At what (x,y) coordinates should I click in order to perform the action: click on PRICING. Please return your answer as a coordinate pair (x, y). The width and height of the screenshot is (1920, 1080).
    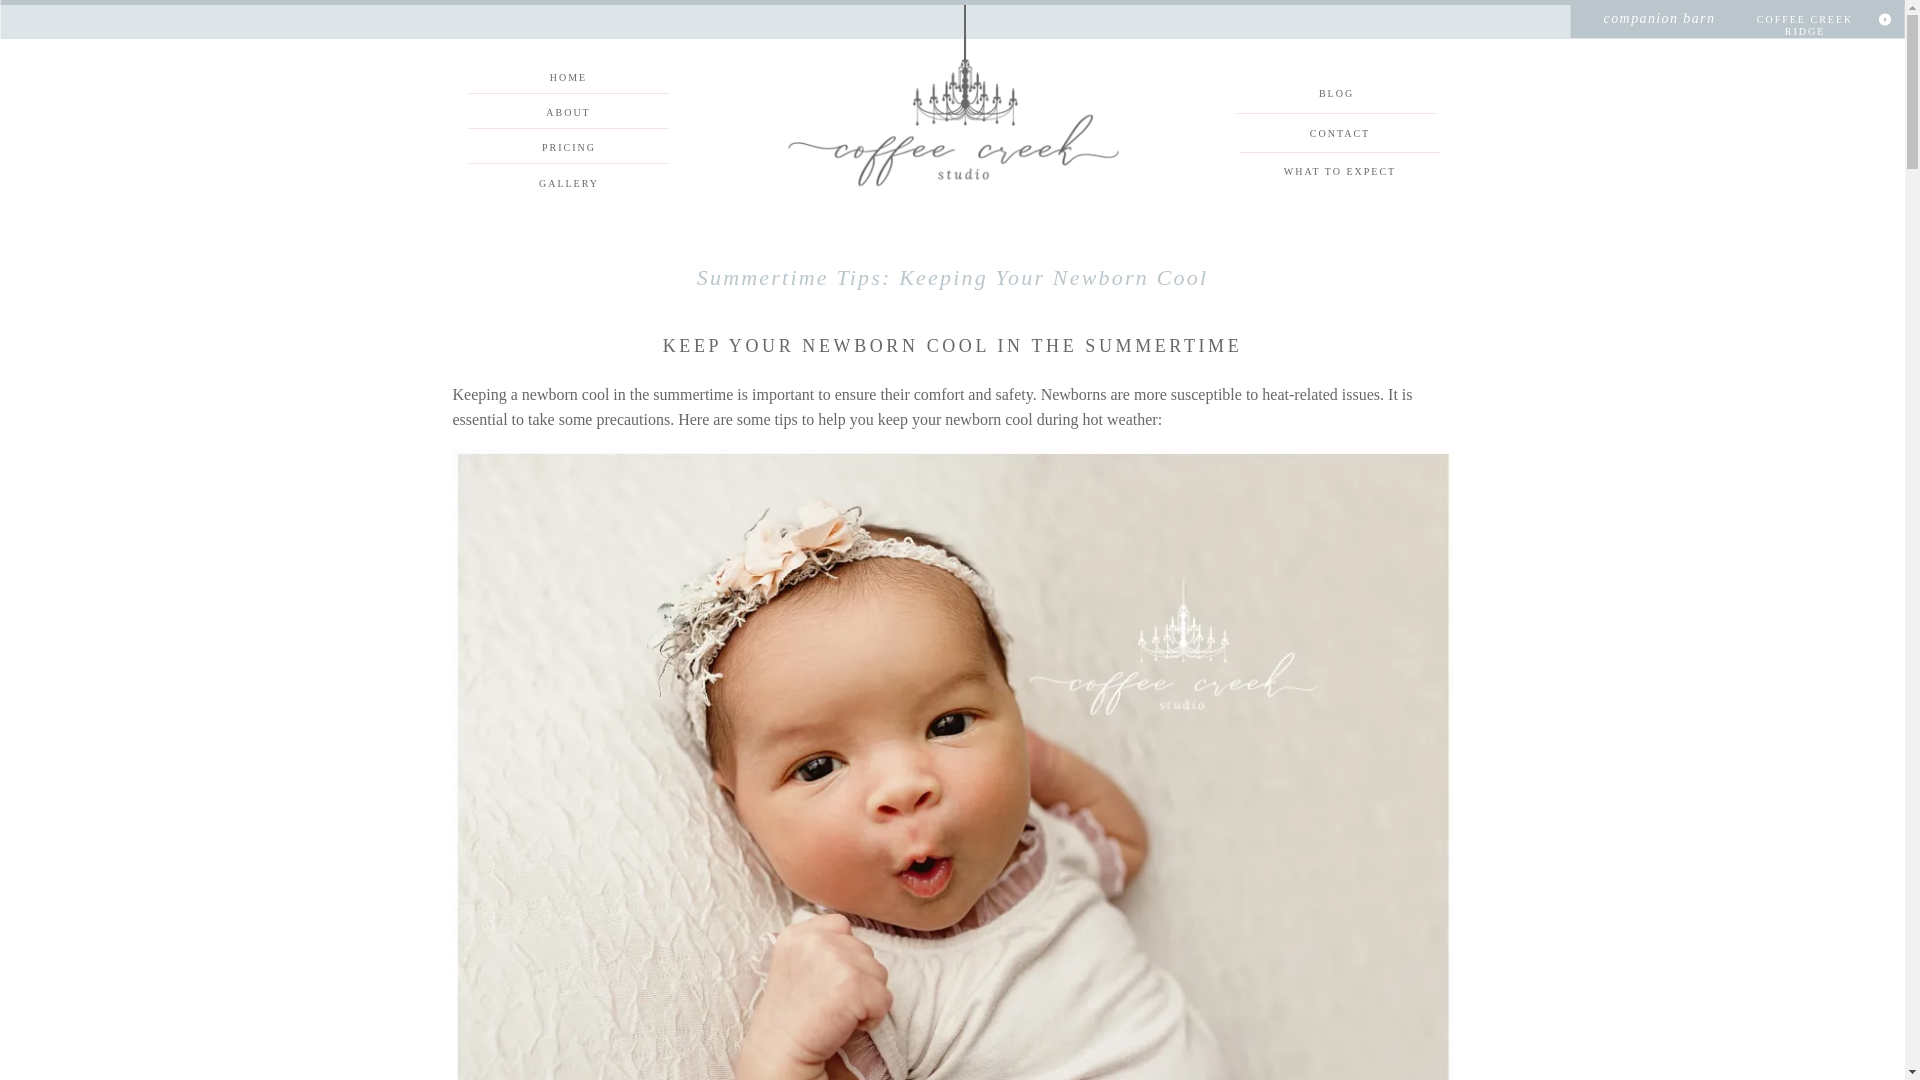
    Looking at the image, I should click on (568, 147).